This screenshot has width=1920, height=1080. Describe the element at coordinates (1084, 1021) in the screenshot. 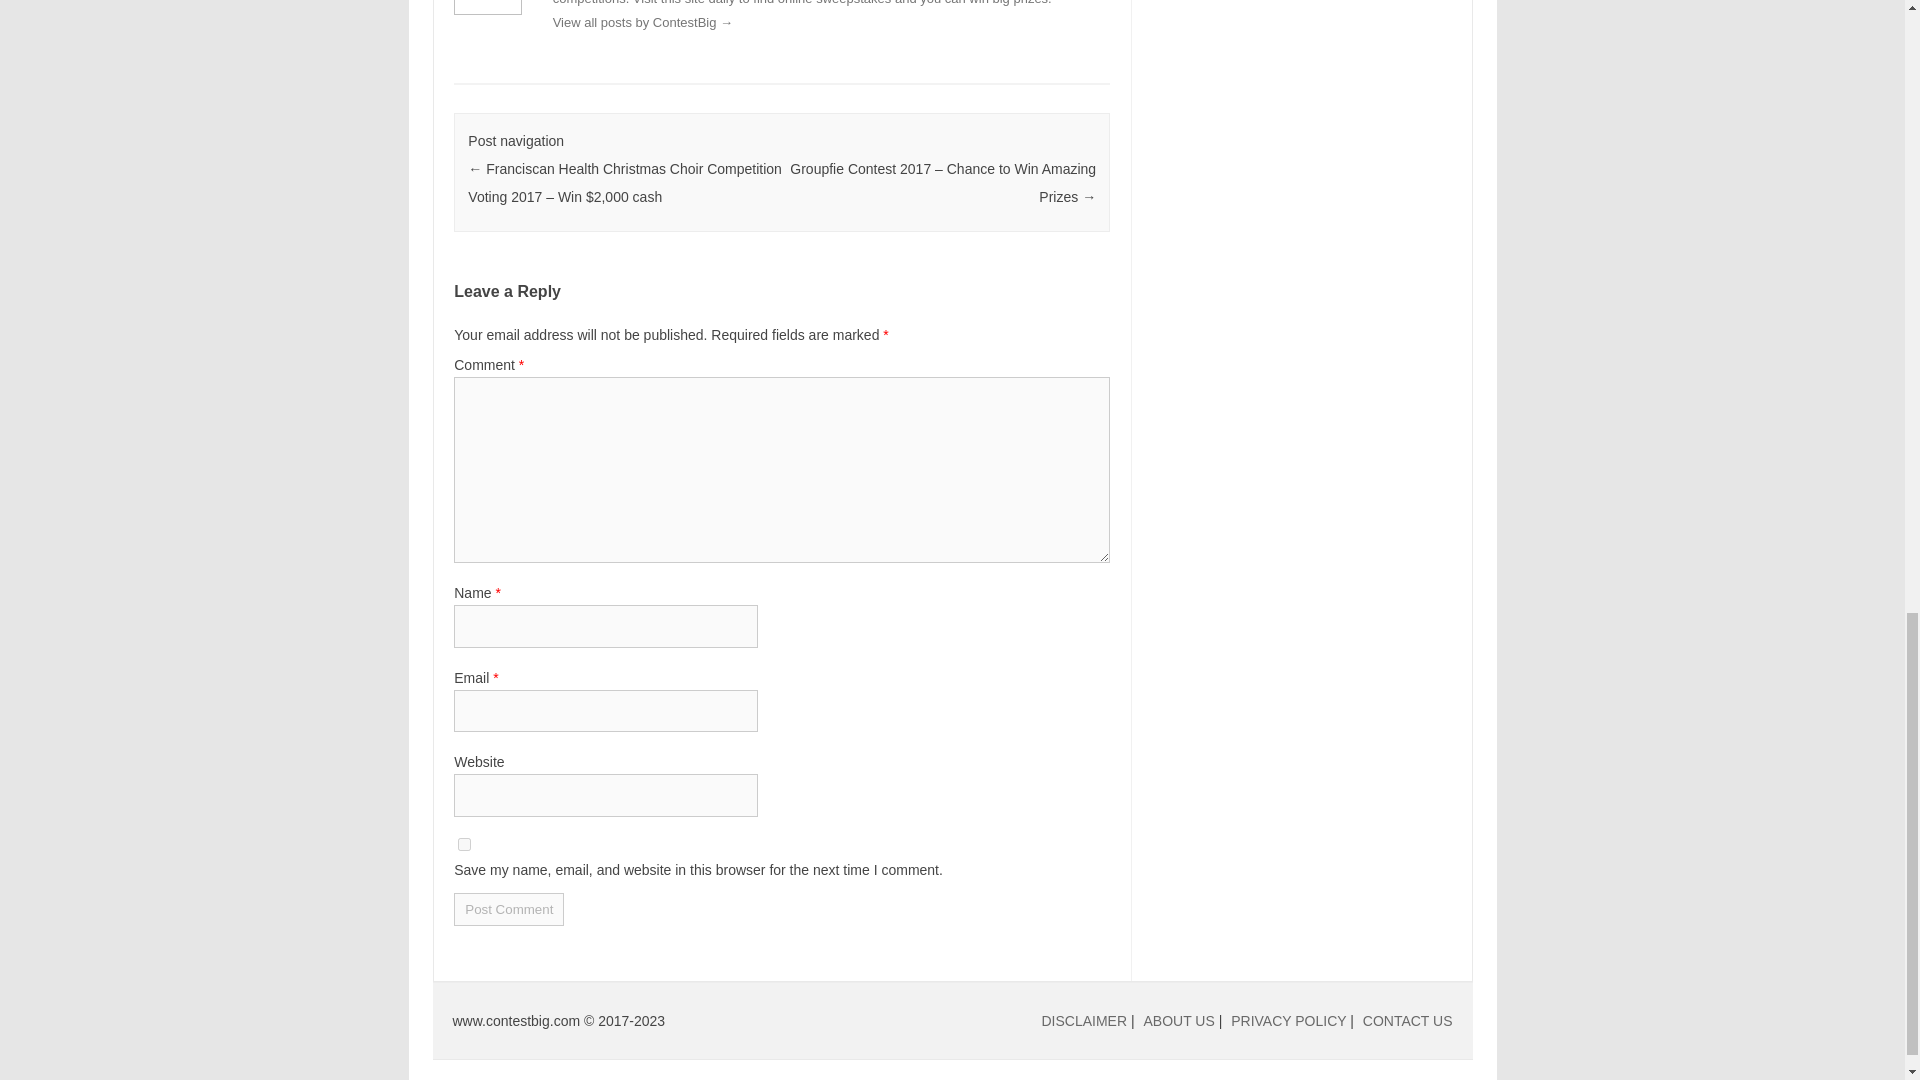

I see `DISCLAIMER` at that location.